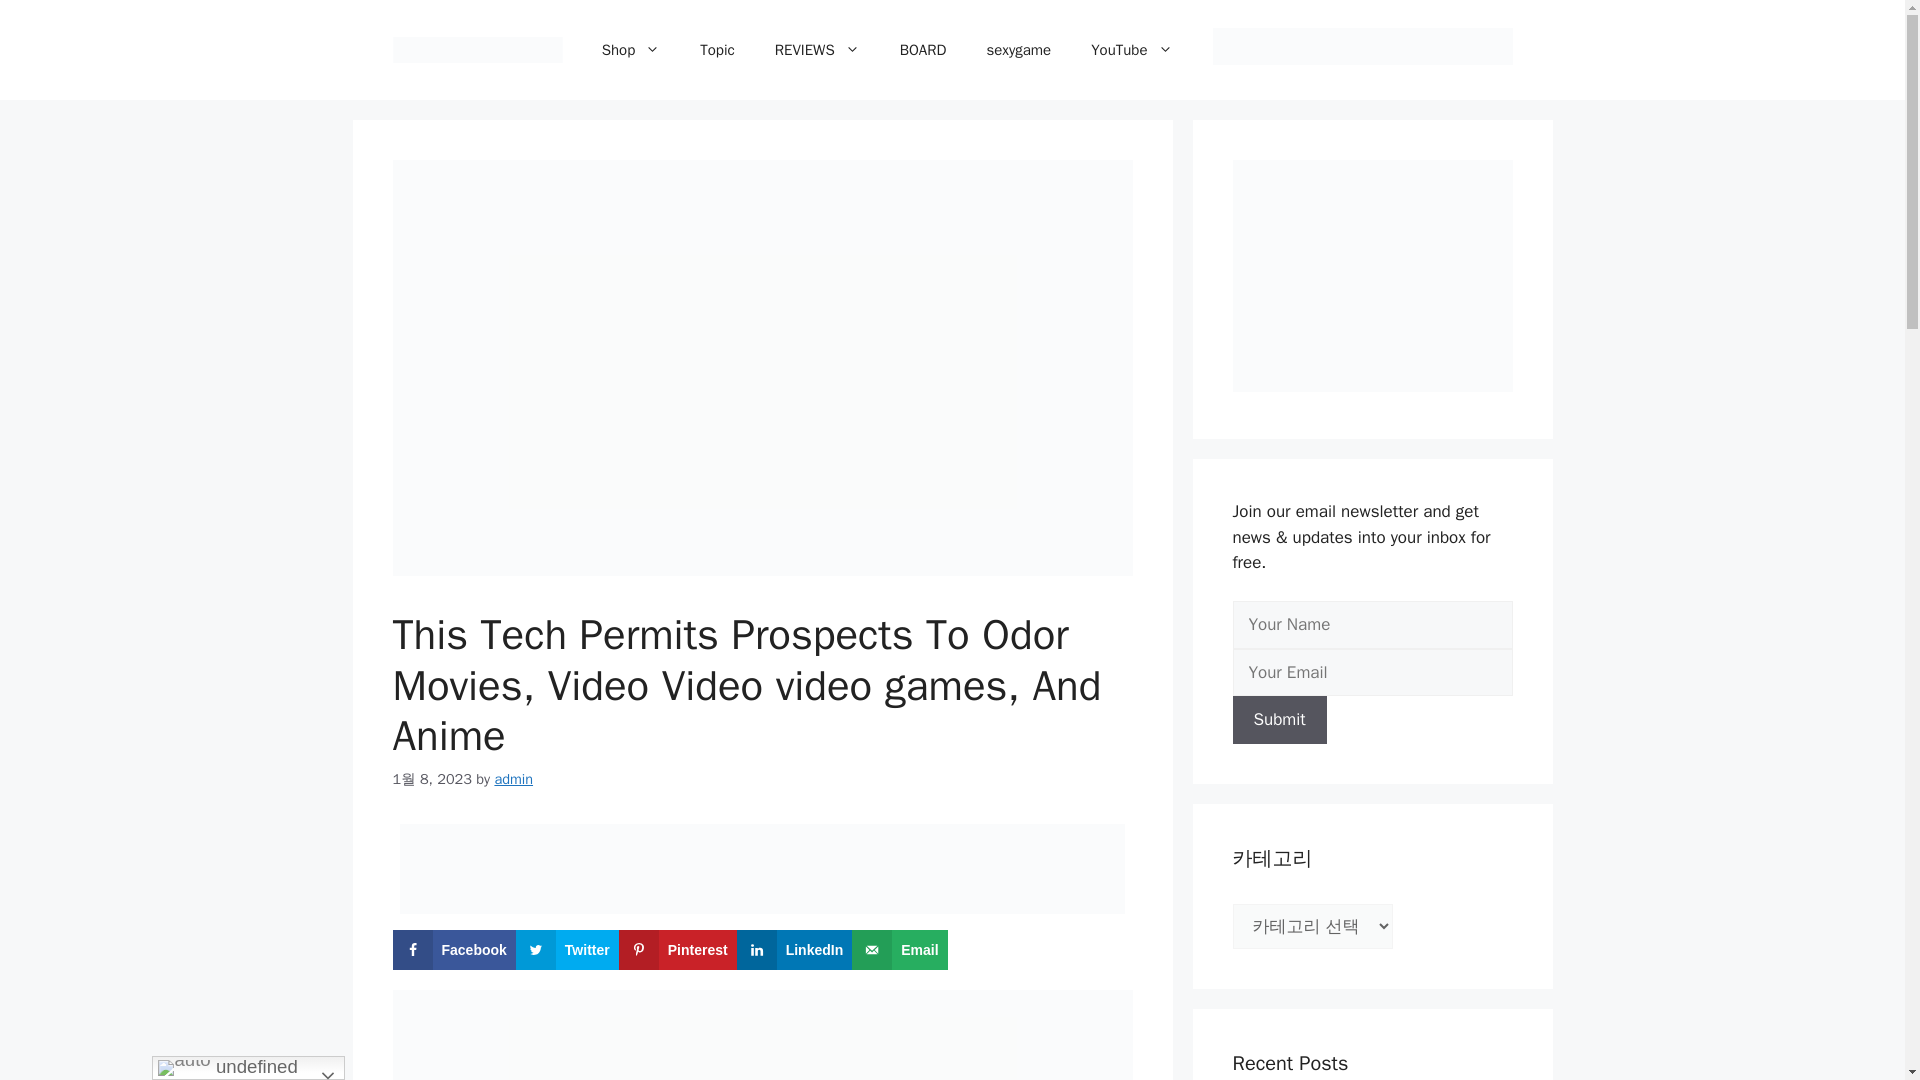  What do you see at coordinates (452, 949) in the screenshot?
I see `Facebook` at bounding box center [452, 949].